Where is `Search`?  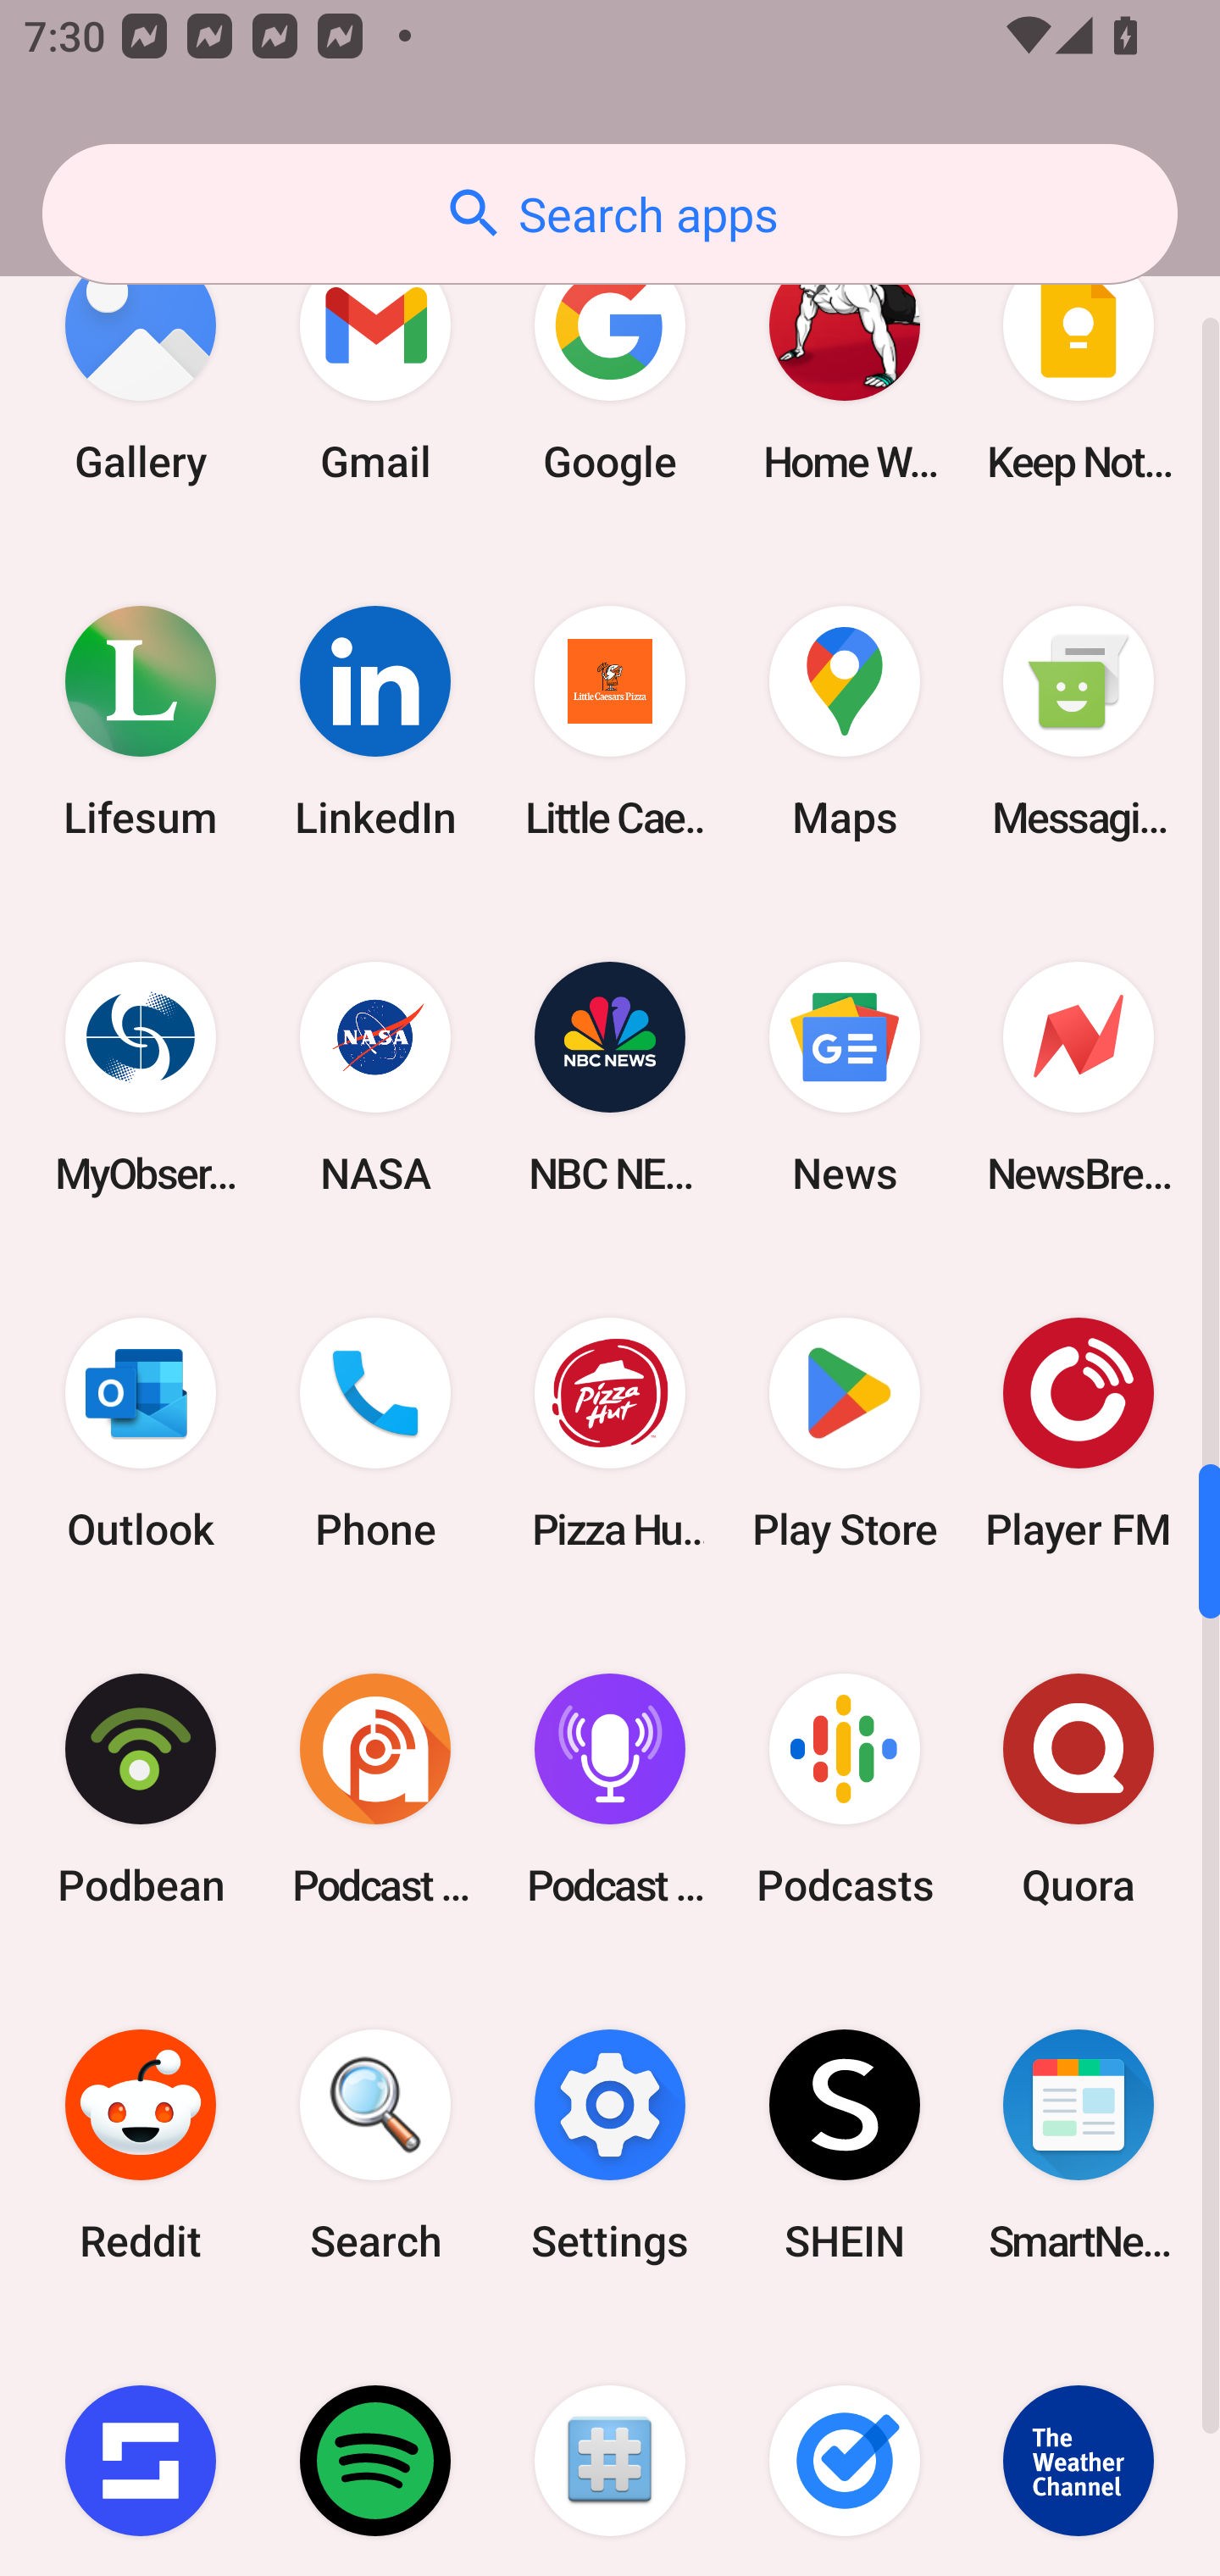
Search is located at coordinates (375, 2146).